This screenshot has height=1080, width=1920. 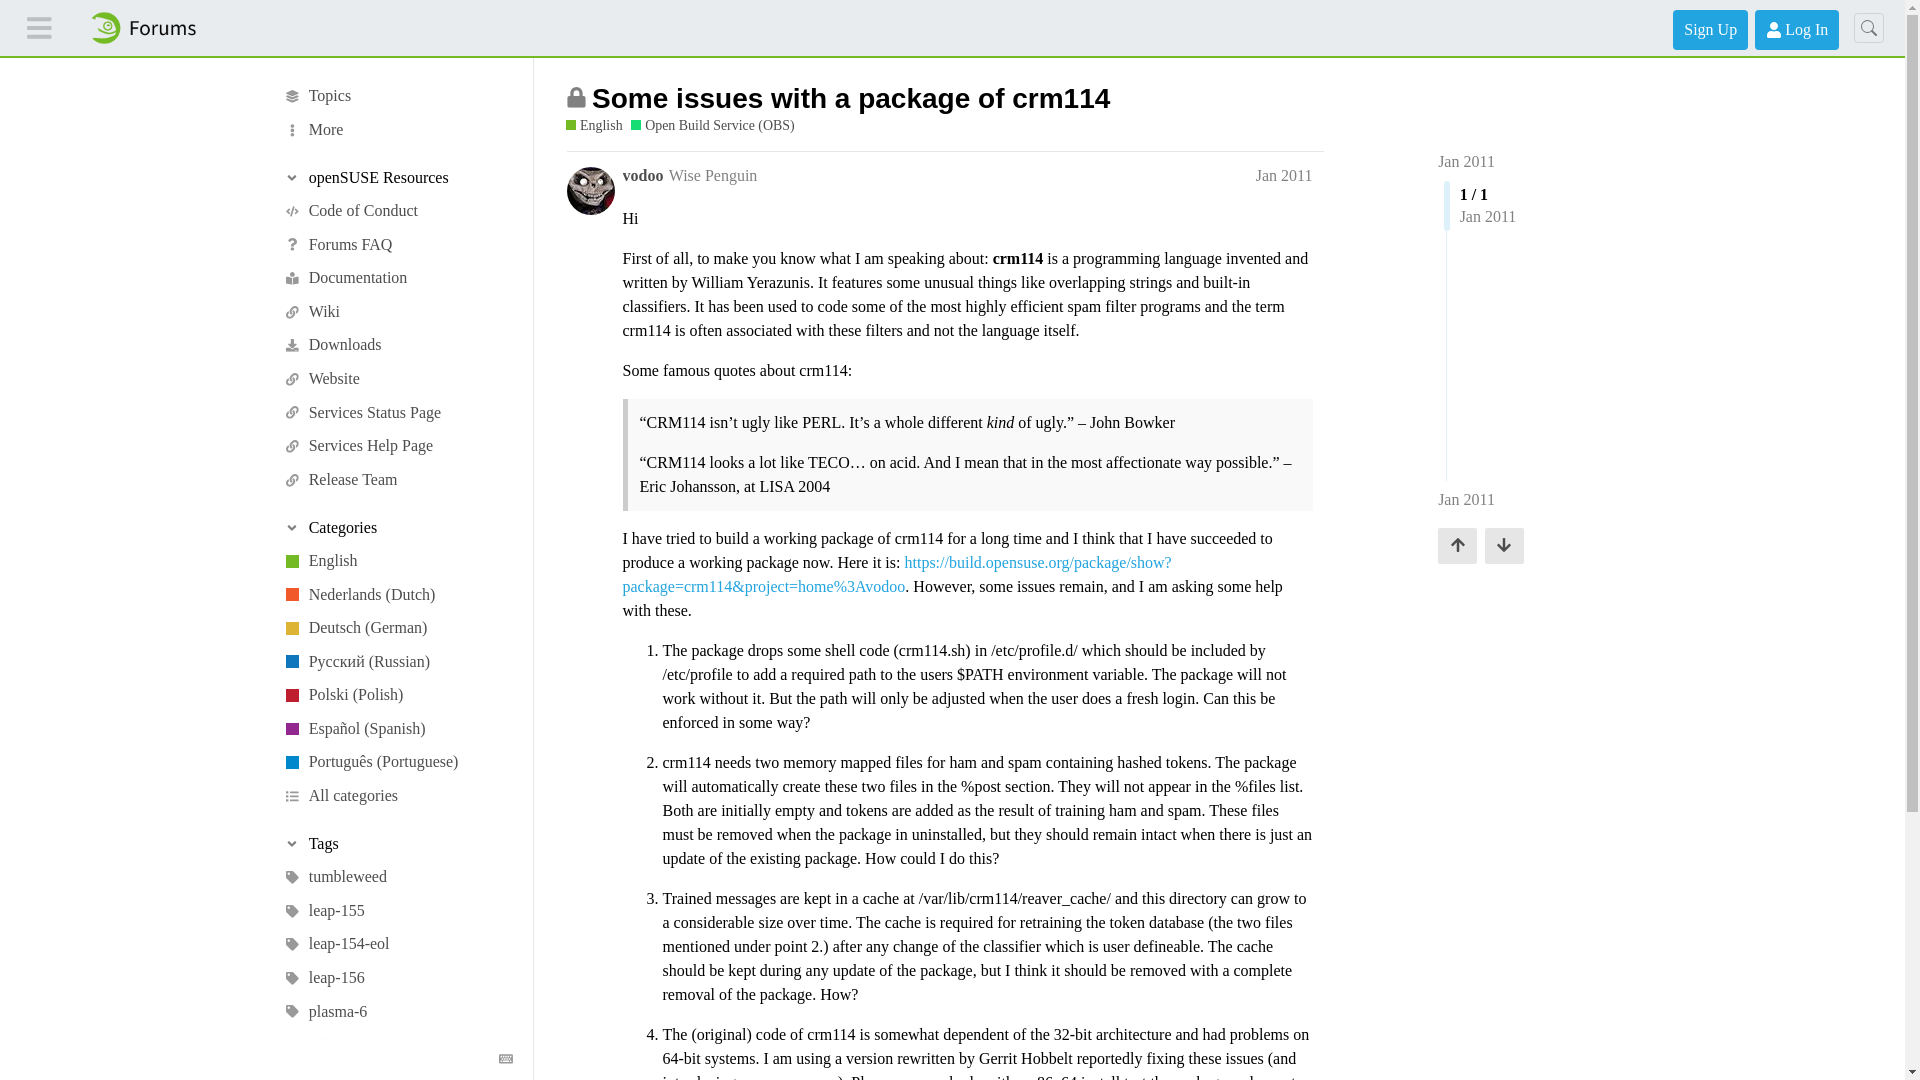 What do you see at coordinates (390, 528) in the screenshot?
I see `Categories` at bounding box center [390, 528].